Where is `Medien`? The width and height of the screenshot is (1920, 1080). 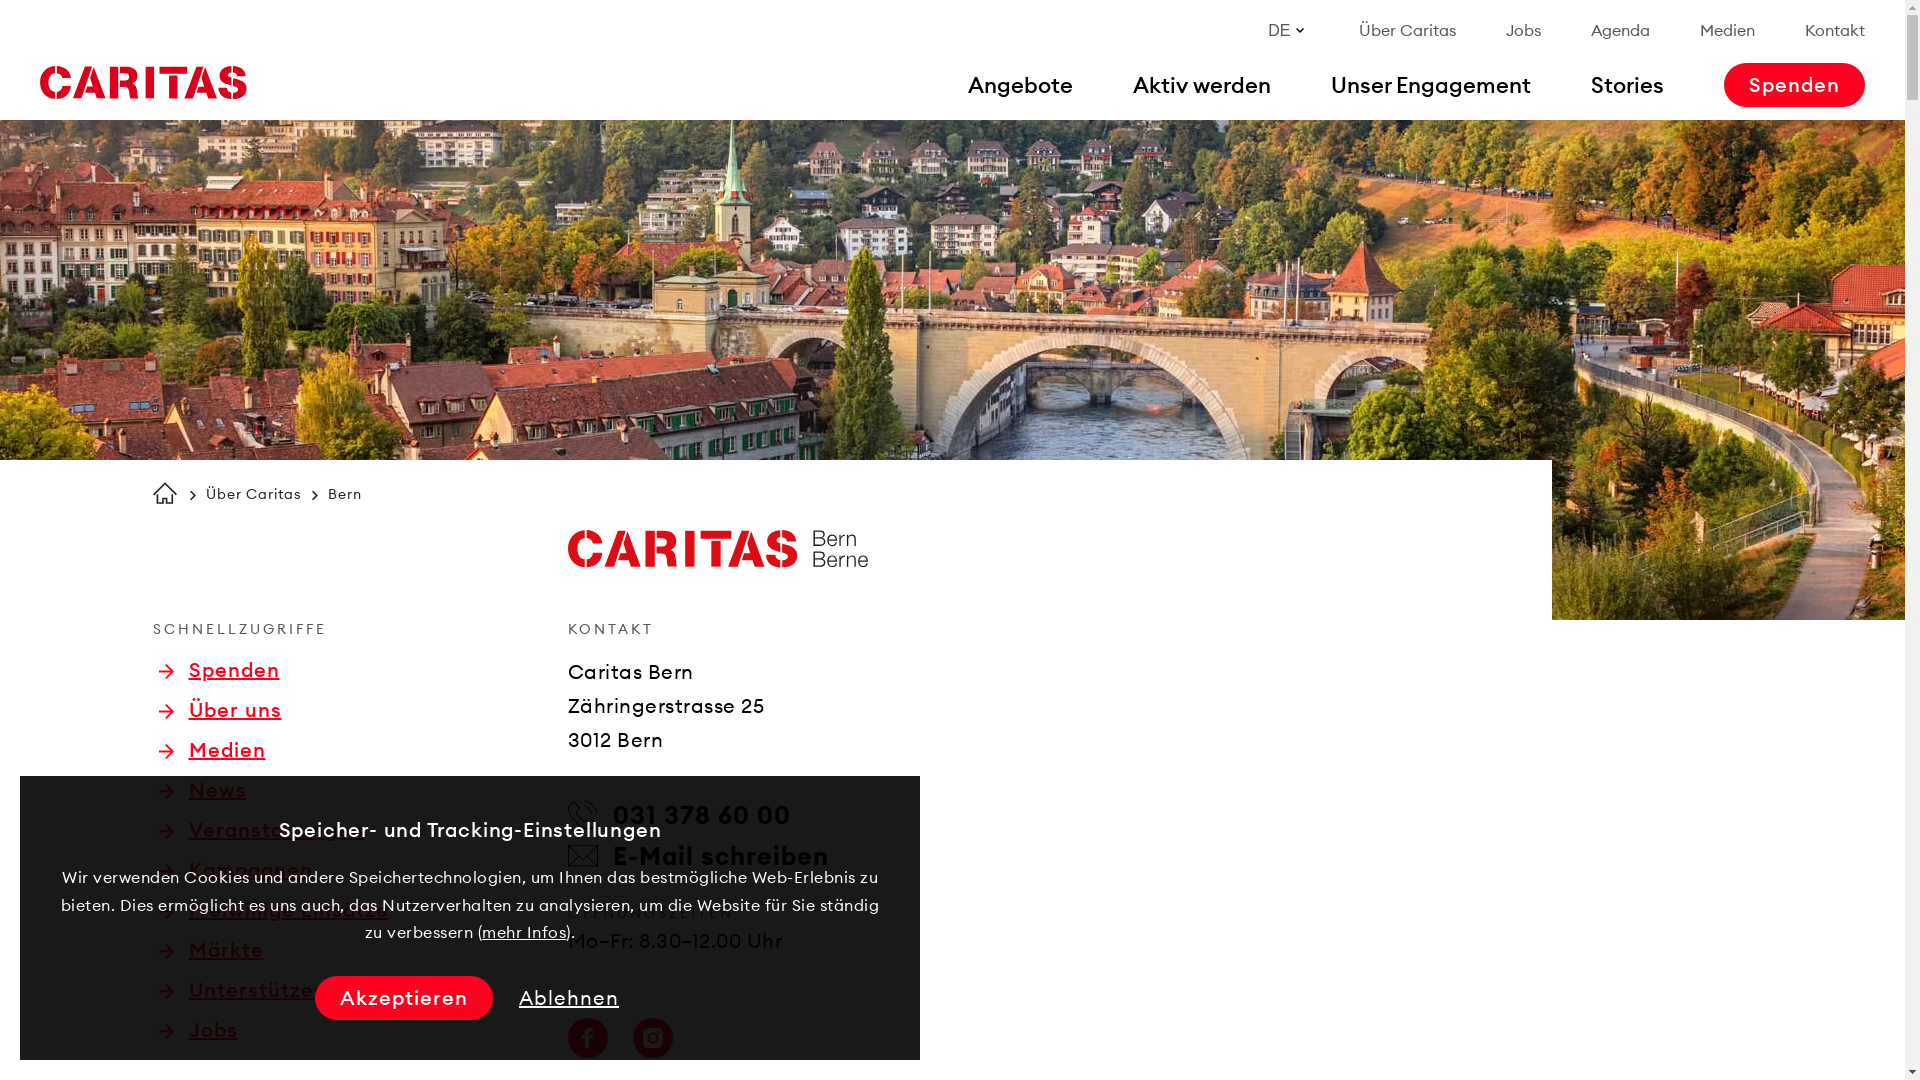
Medien is located at coordinates (1728, 30).